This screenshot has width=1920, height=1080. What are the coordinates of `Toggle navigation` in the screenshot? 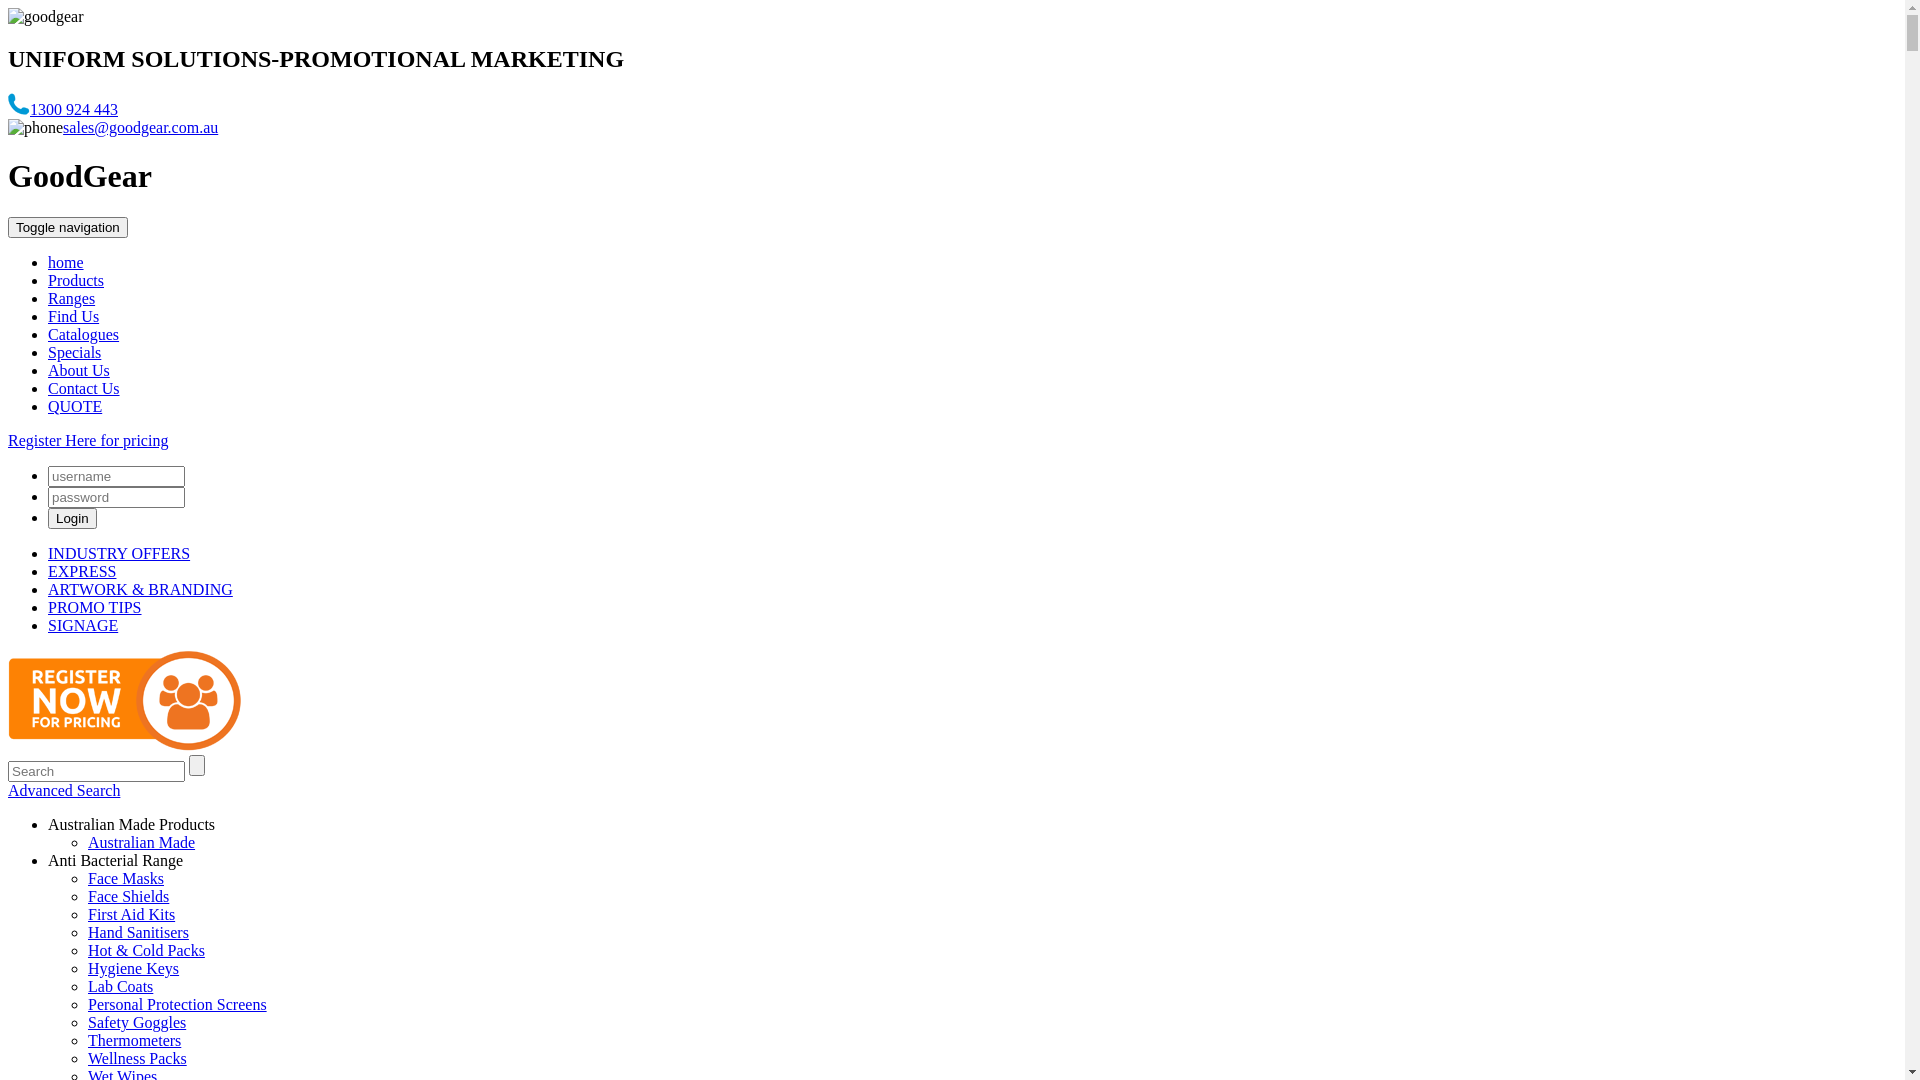 It's located at (68, 228).